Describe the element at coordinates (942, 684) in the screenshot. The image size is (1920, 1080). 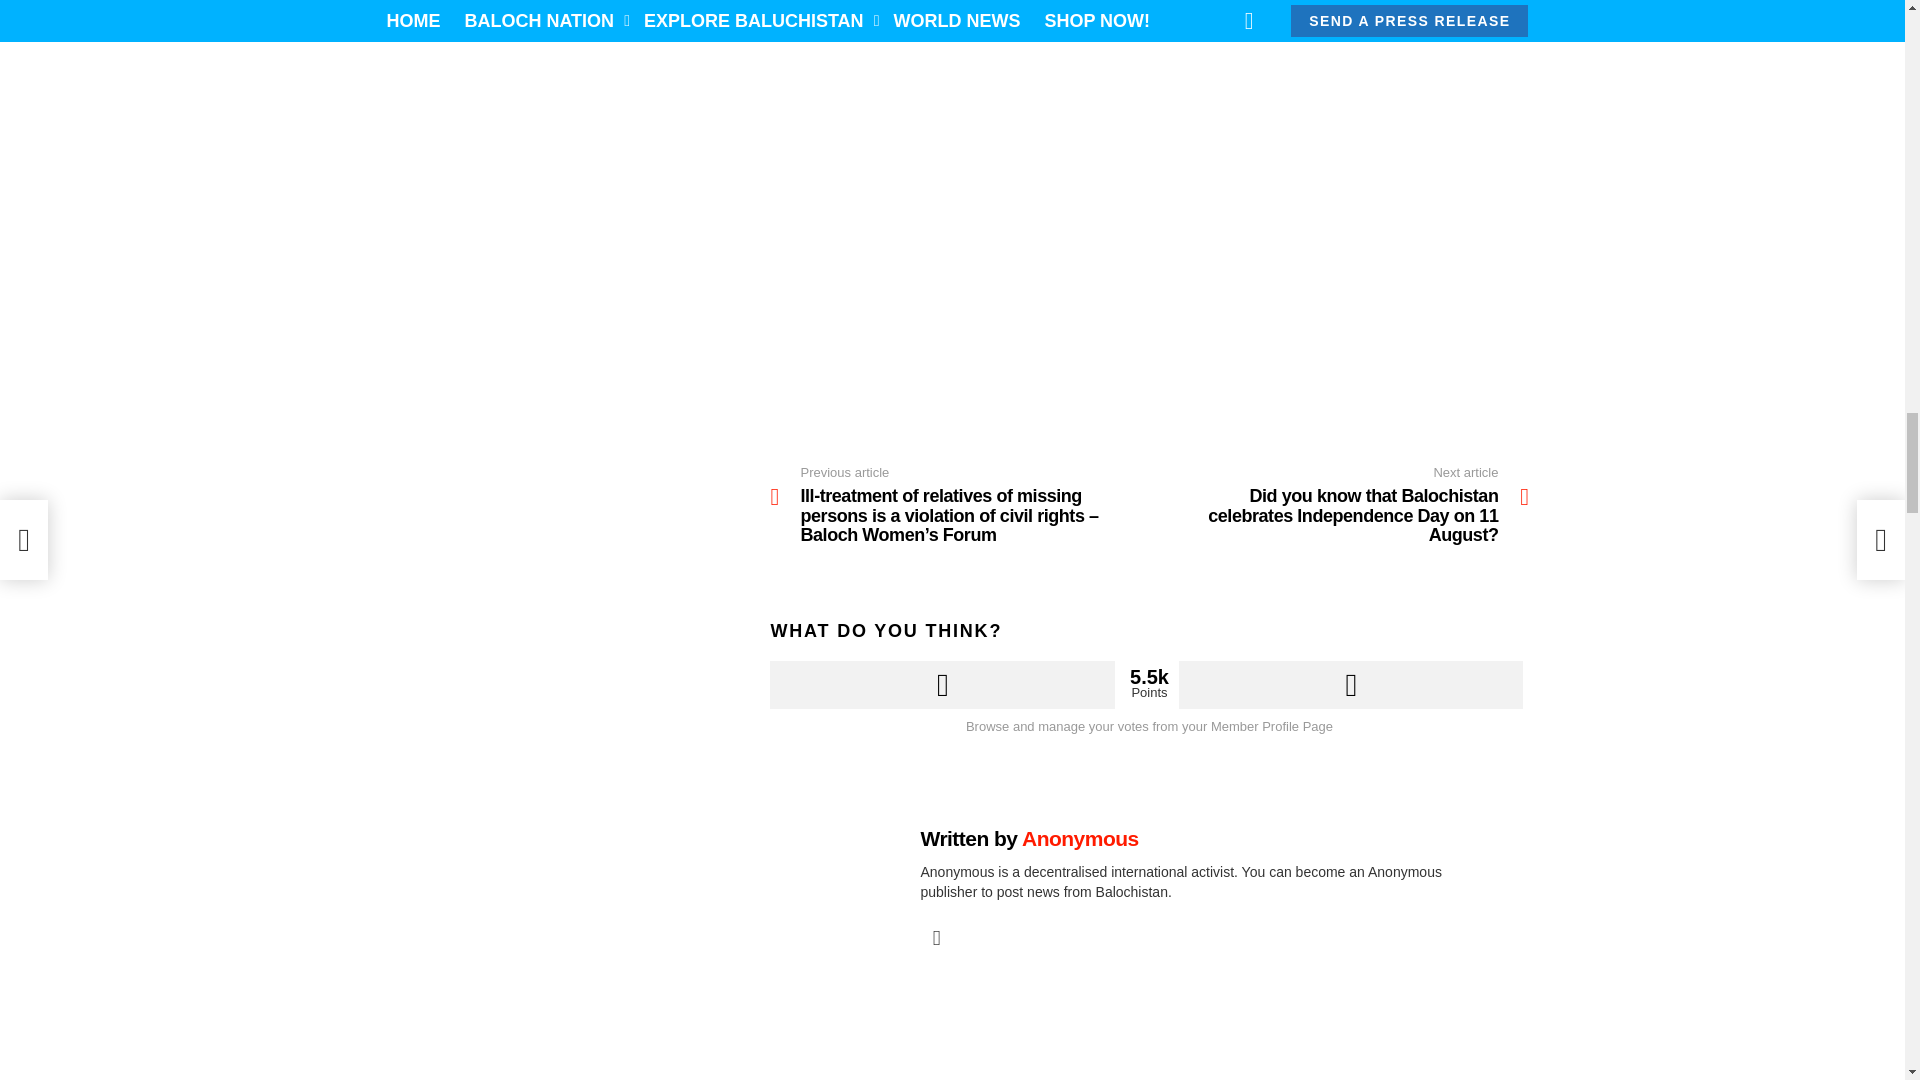
I see `Upvote` at that location.